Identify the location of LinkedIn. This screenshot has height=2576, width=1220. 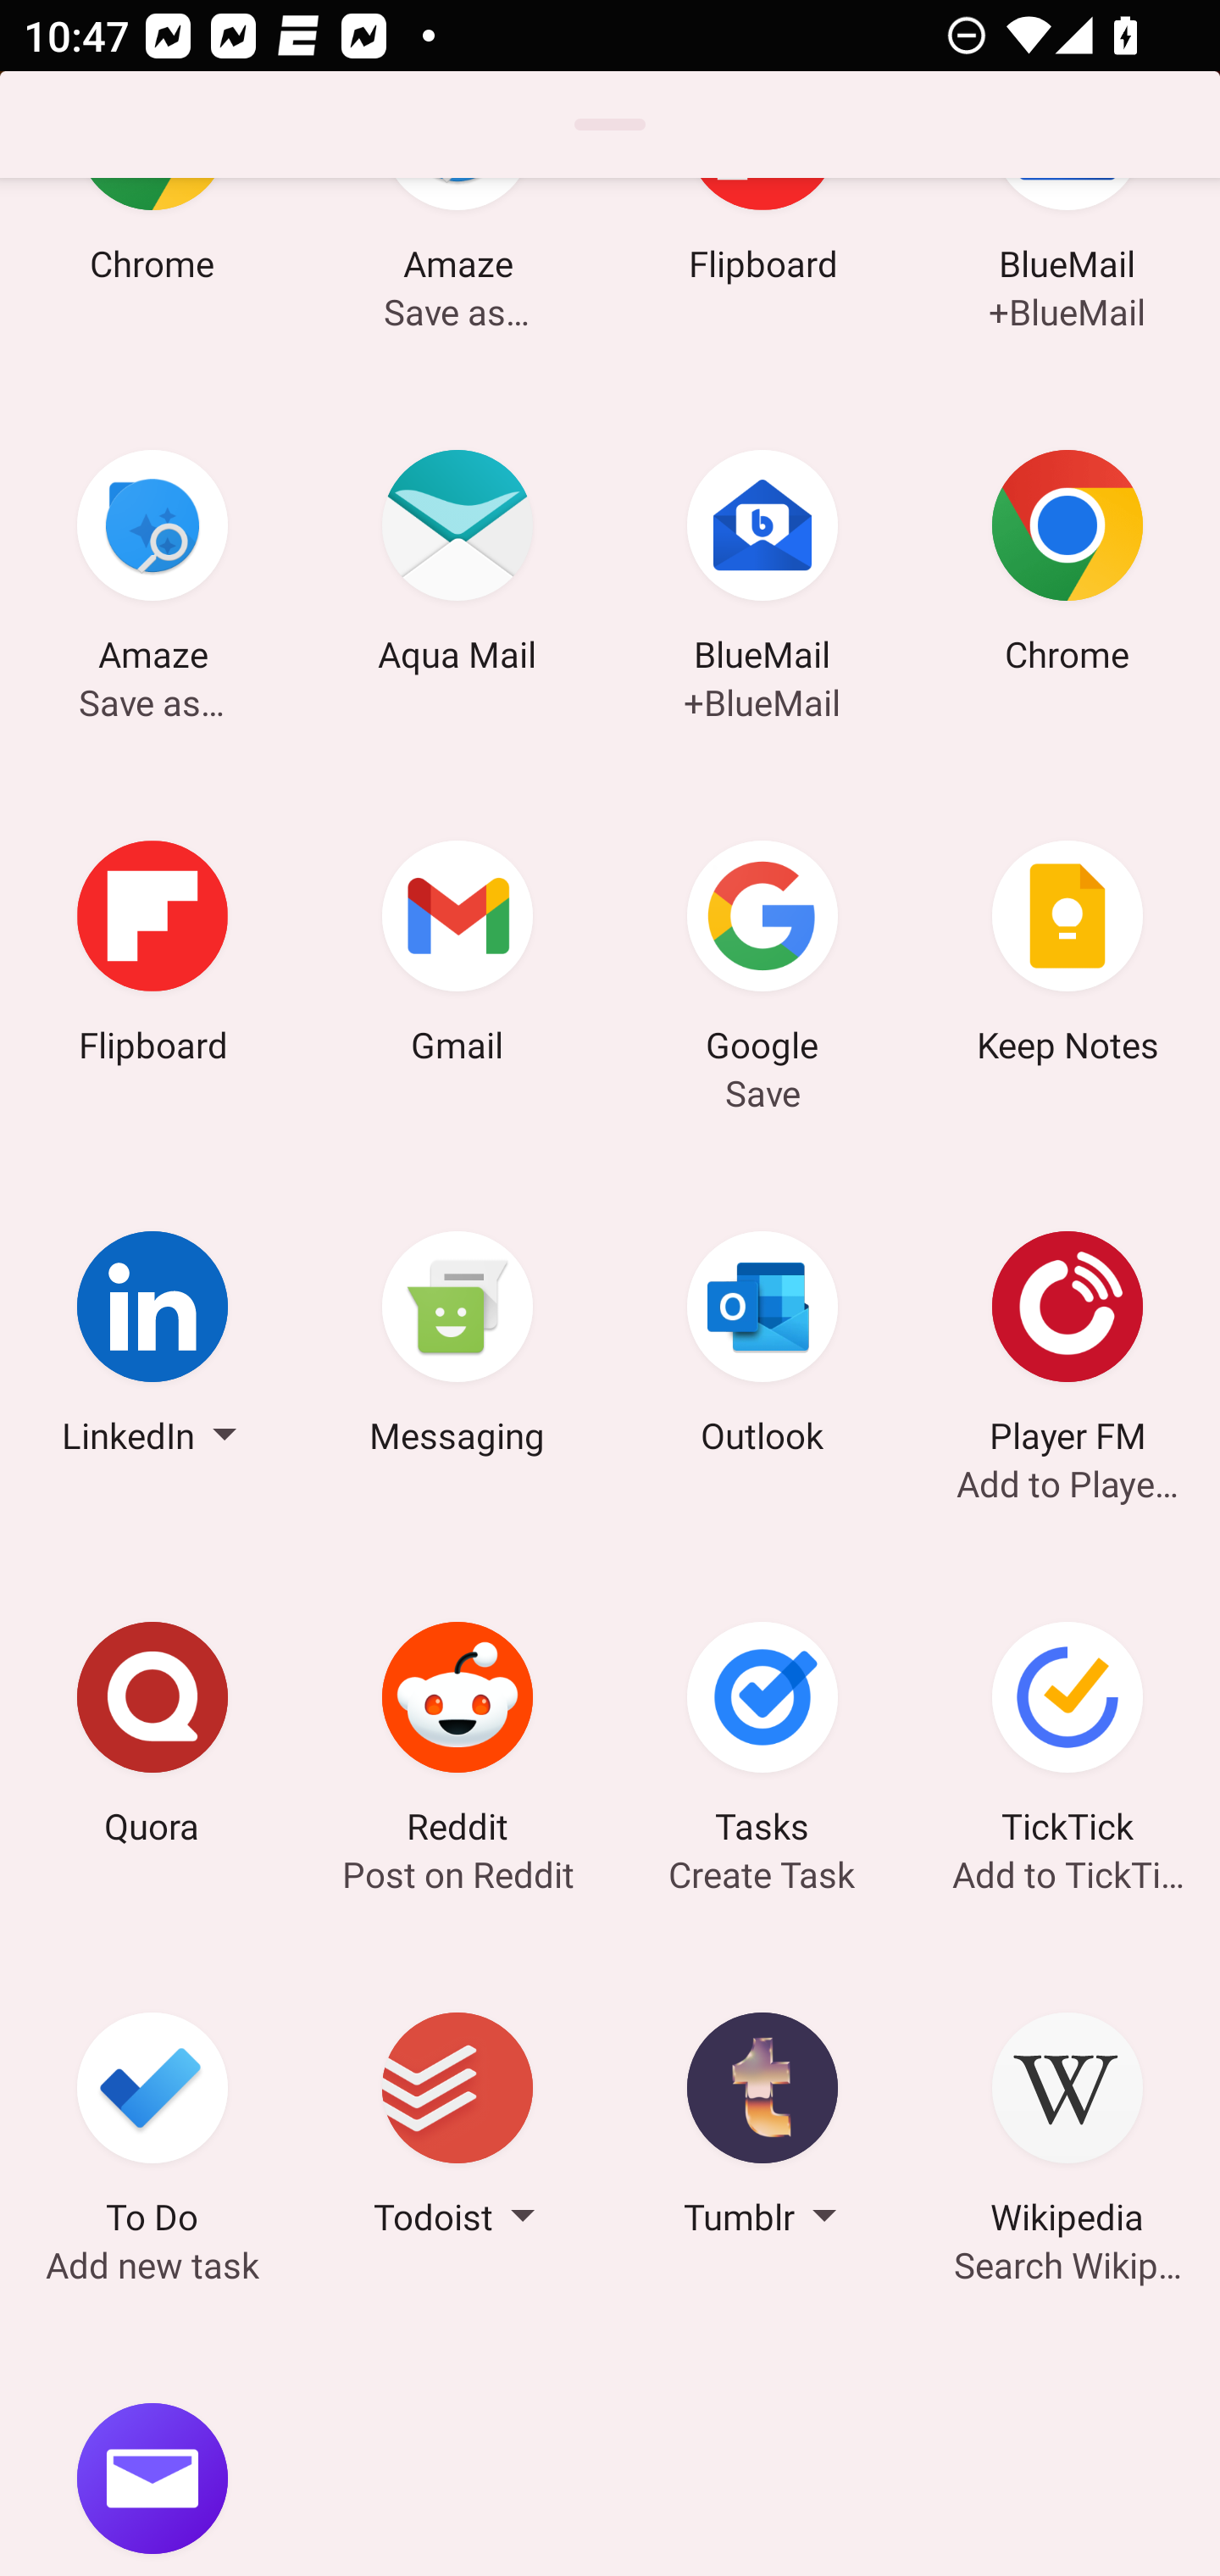
(152, 1346).